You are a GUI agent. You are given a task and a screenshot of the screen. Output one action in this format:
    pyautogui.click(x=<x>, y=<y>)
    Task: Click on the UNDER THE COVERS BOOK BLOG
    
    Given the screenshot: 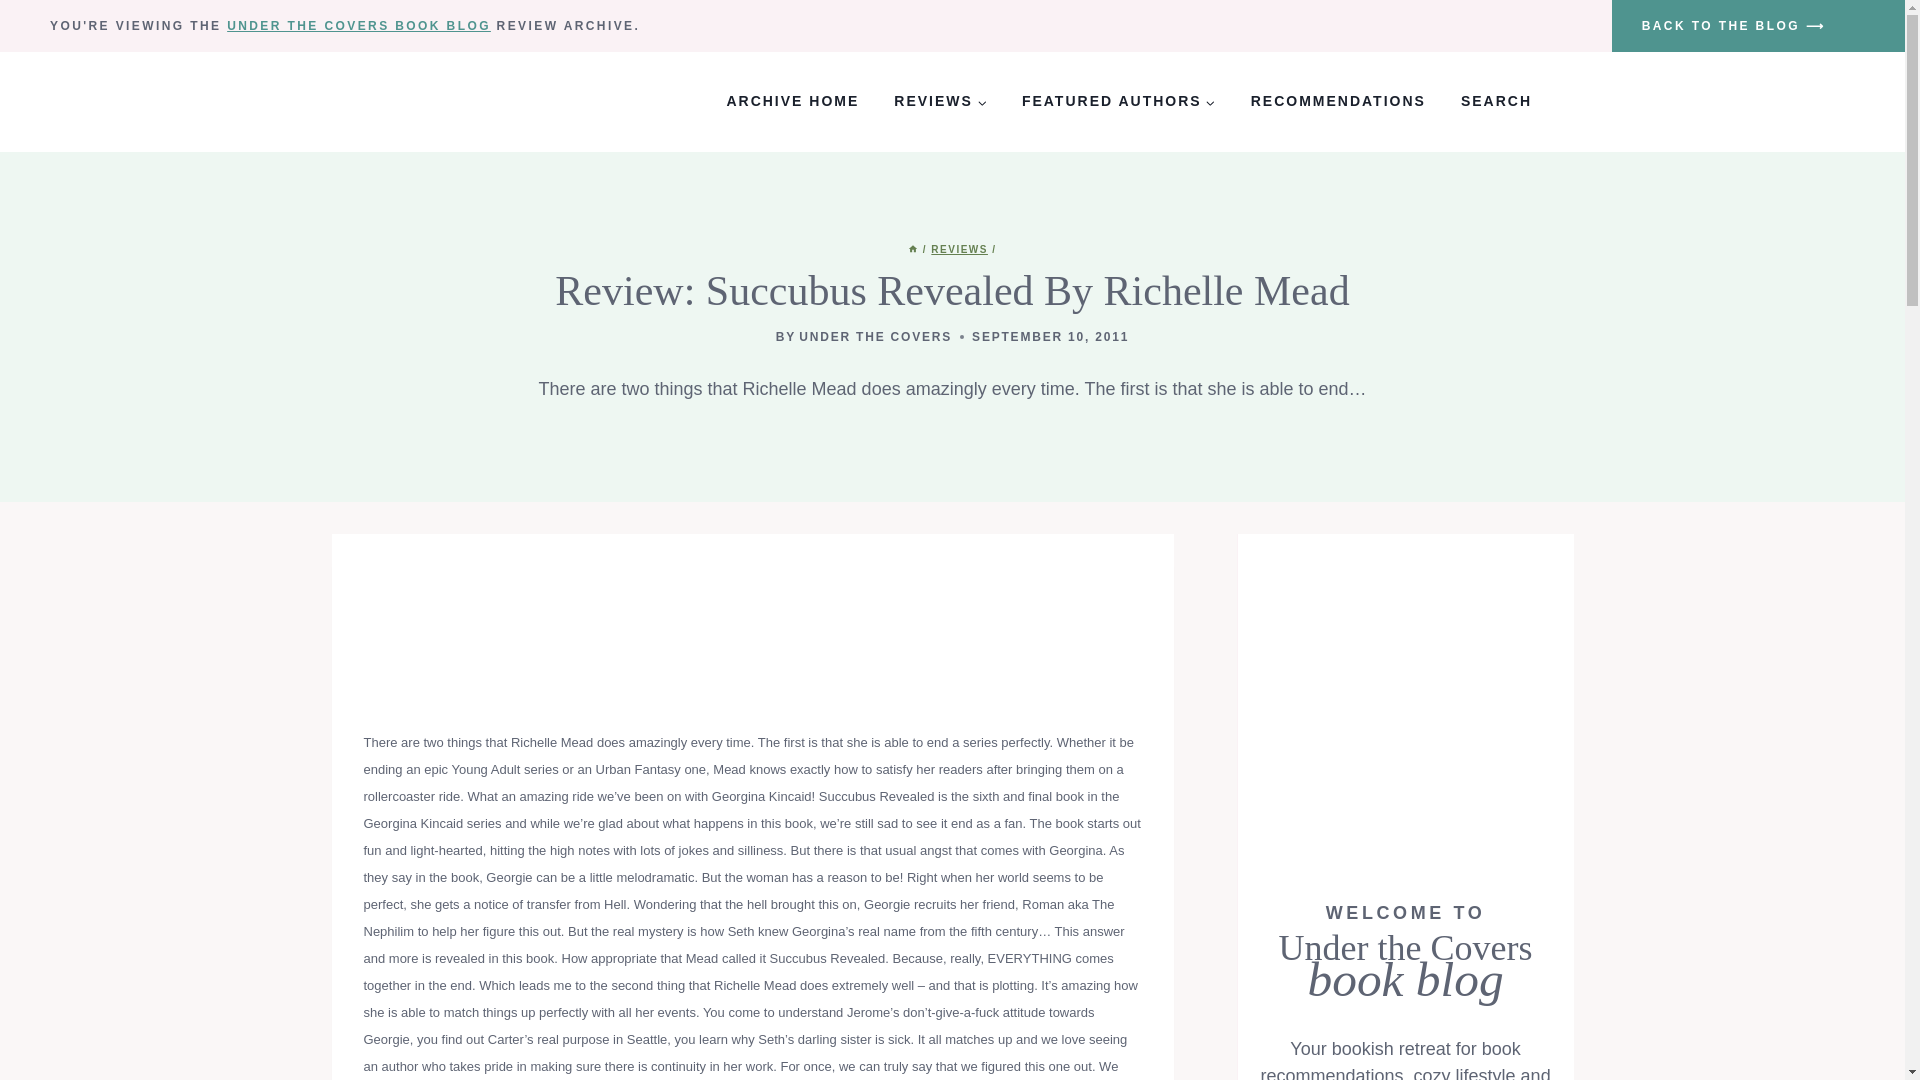 What is the action you would take?
    pyautogui.click(x=358, y=26)
    